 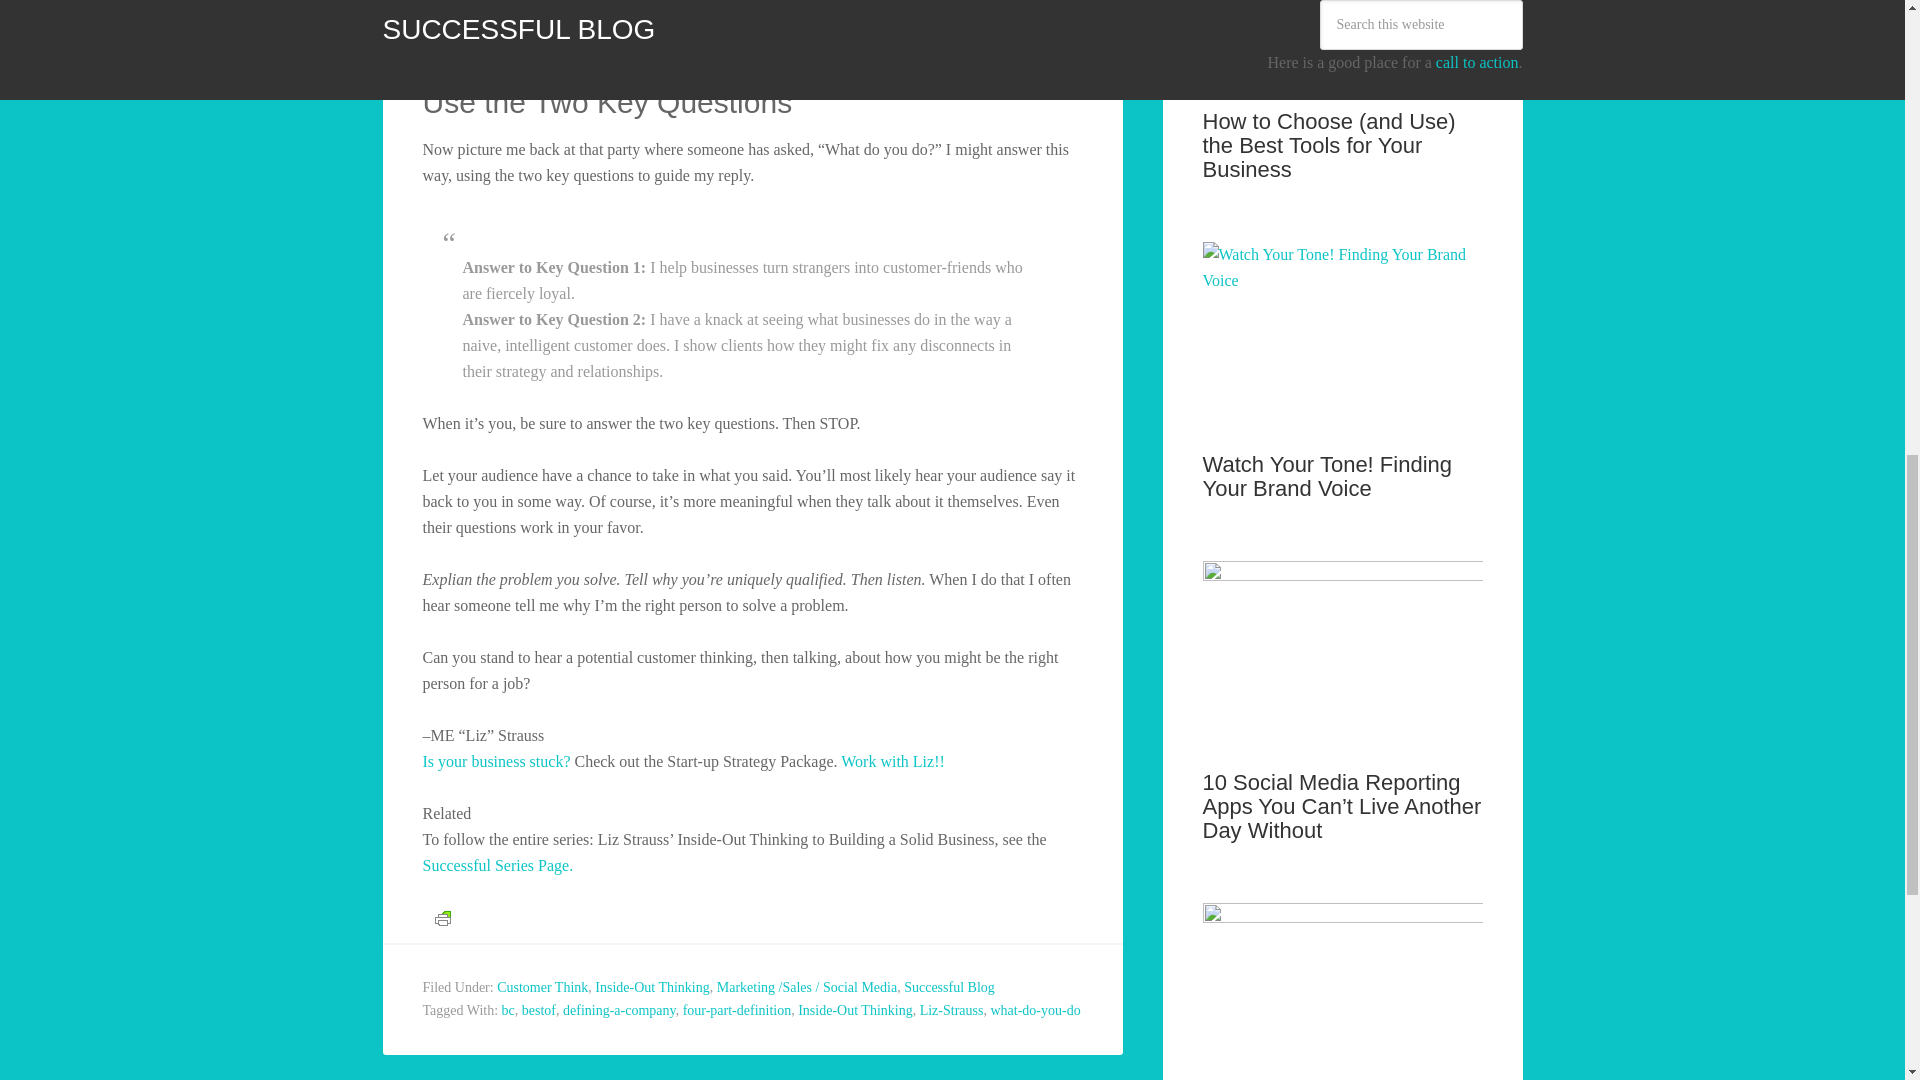 What do you see at coordinates (1326, 476) in the screenshot?
I see `Watch Your Tone! Finding Your Brand Voice` at bounding box center [1326, 476].